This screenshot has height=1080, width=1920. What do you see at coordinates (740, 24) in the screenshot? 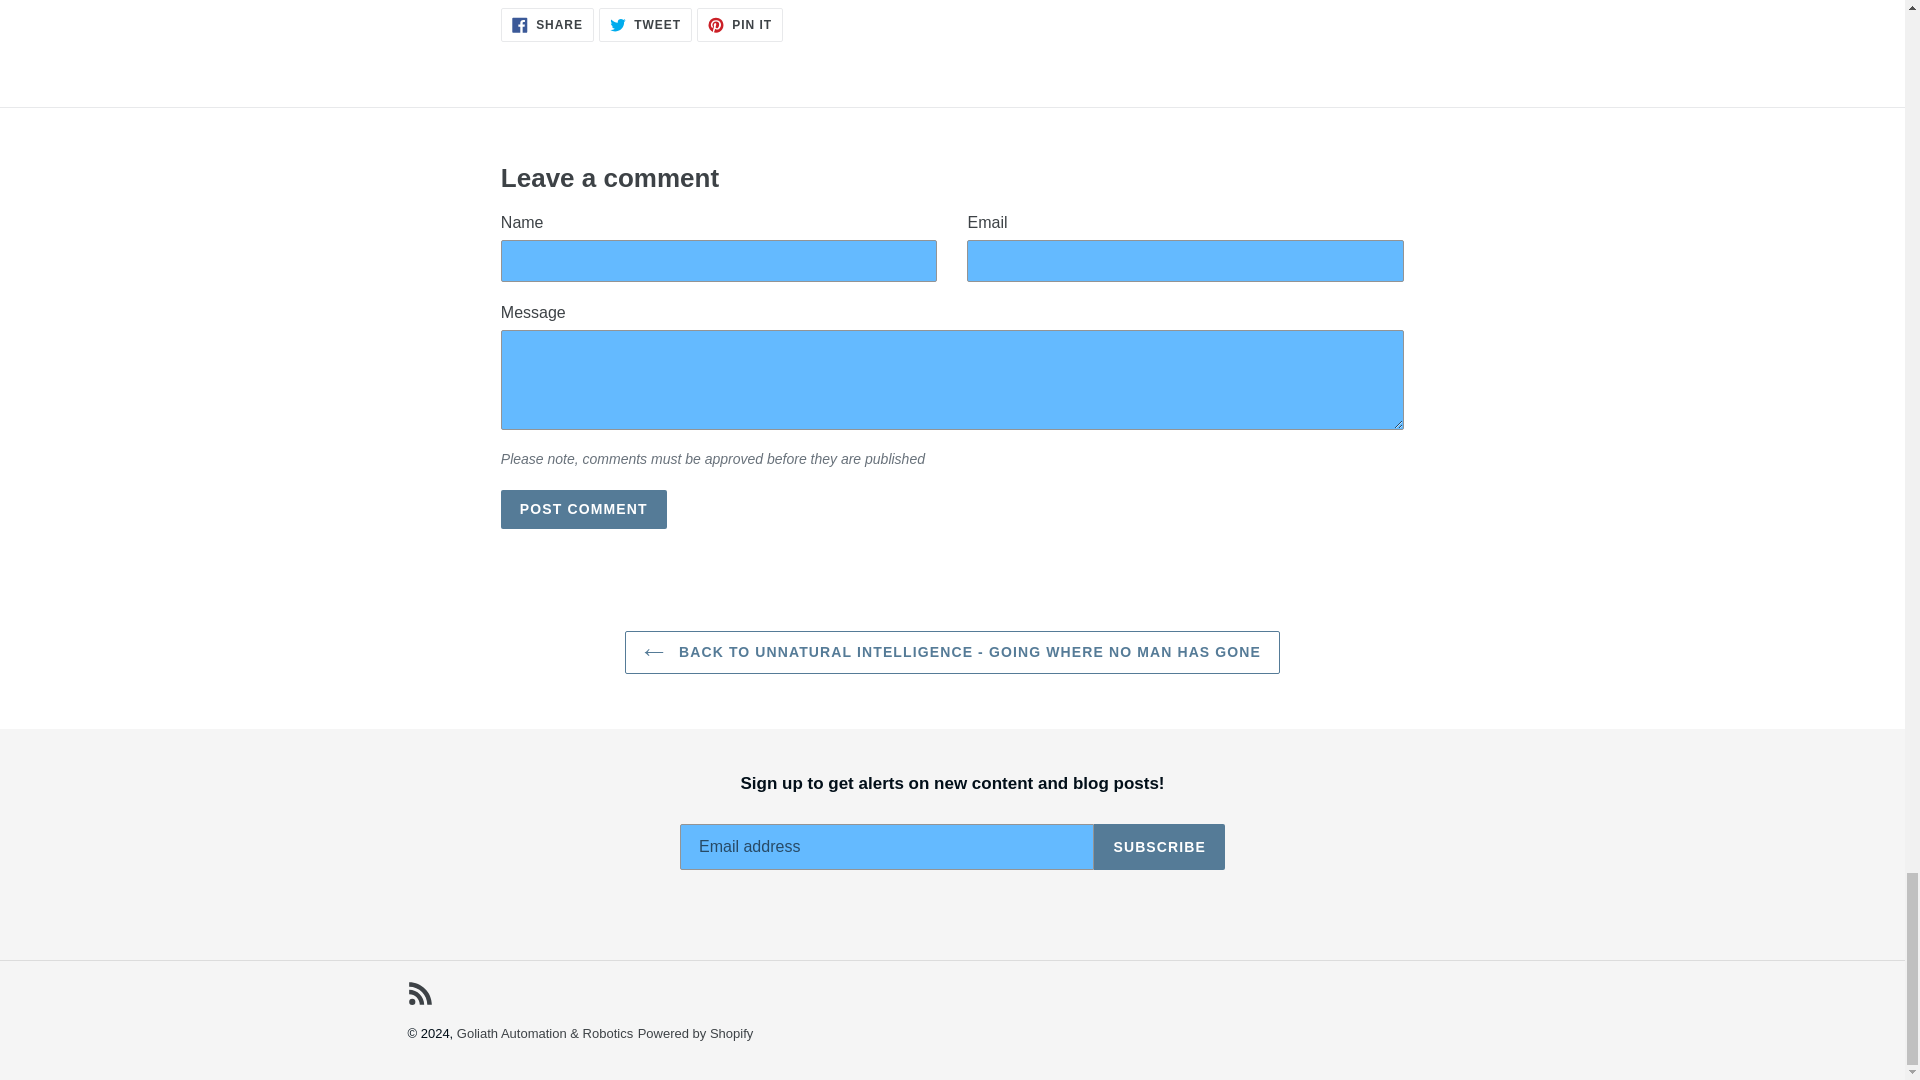
I see `BACK TO UNNATURAL INTELLIGENCE - GOING WHERE NO MAN HAS GONE` at bounding box center [740, 24].